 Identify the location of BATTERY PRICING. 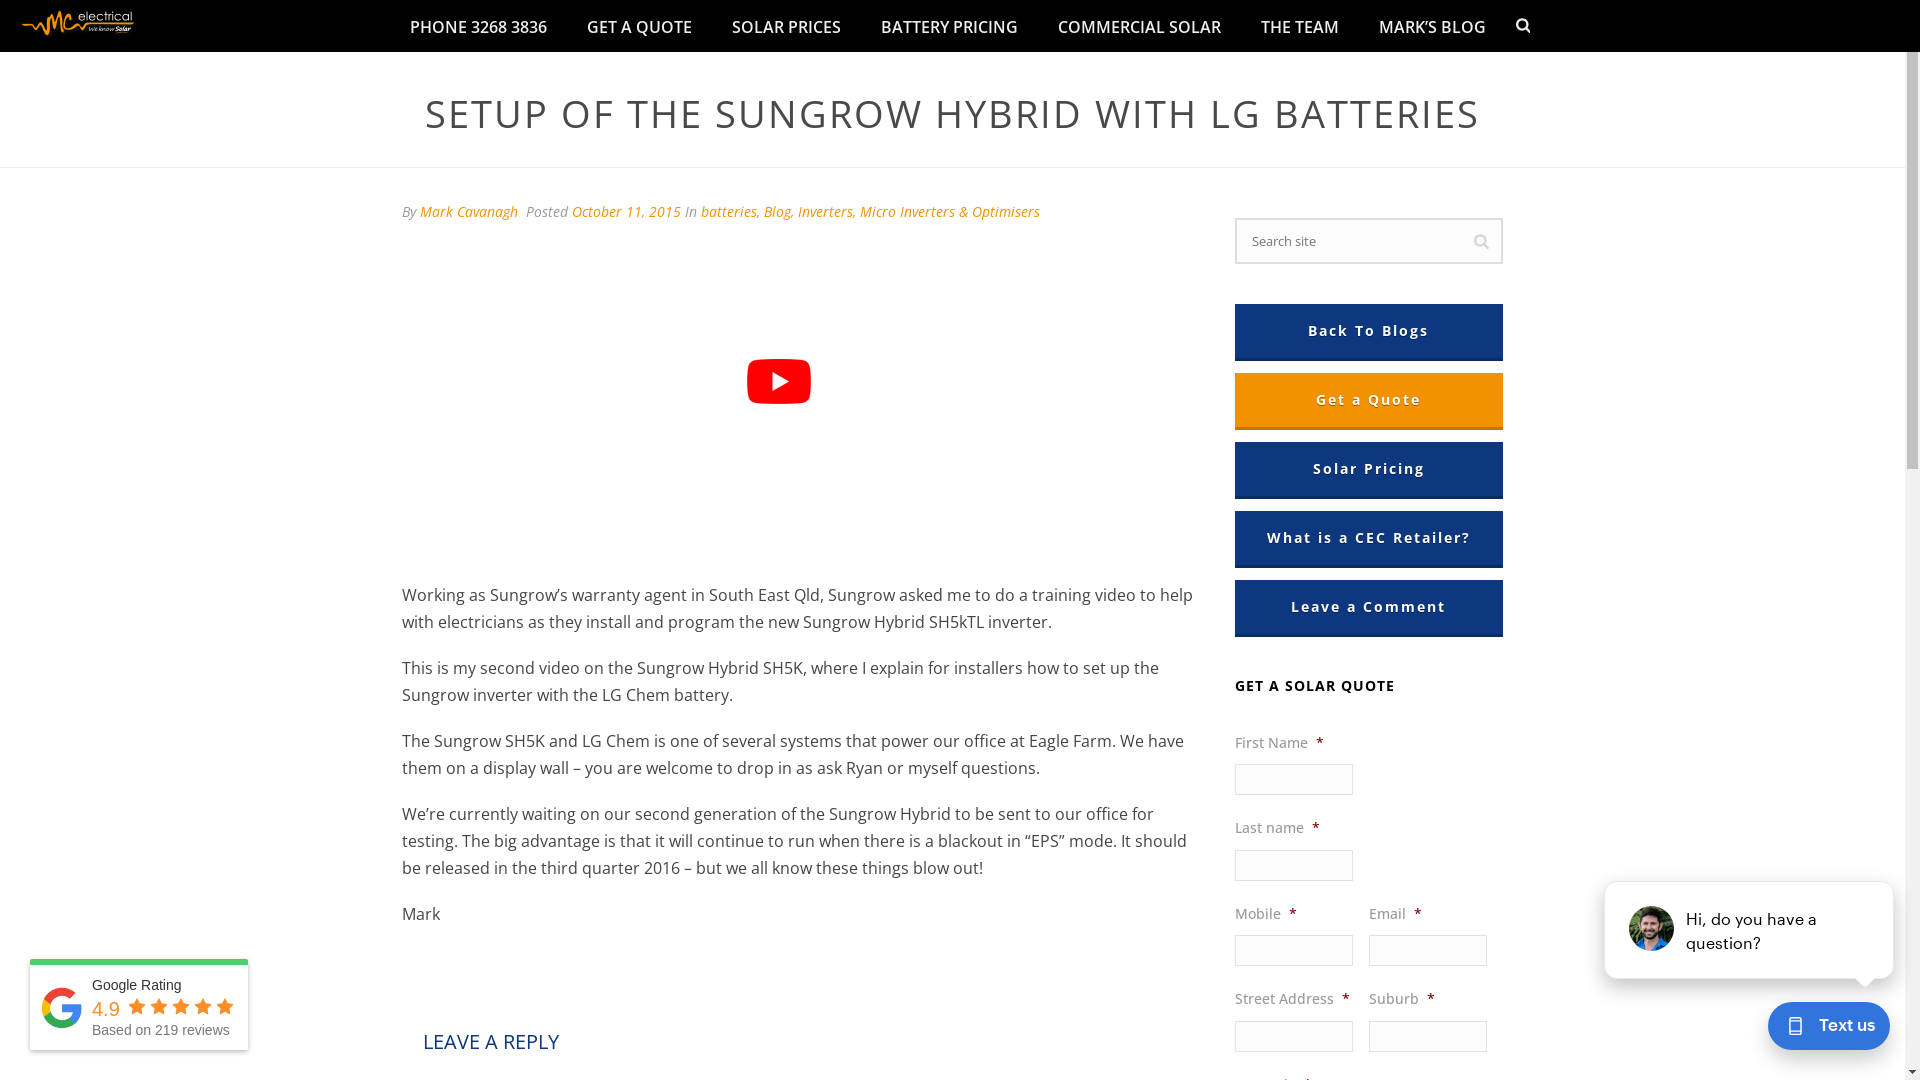
(950, 26).